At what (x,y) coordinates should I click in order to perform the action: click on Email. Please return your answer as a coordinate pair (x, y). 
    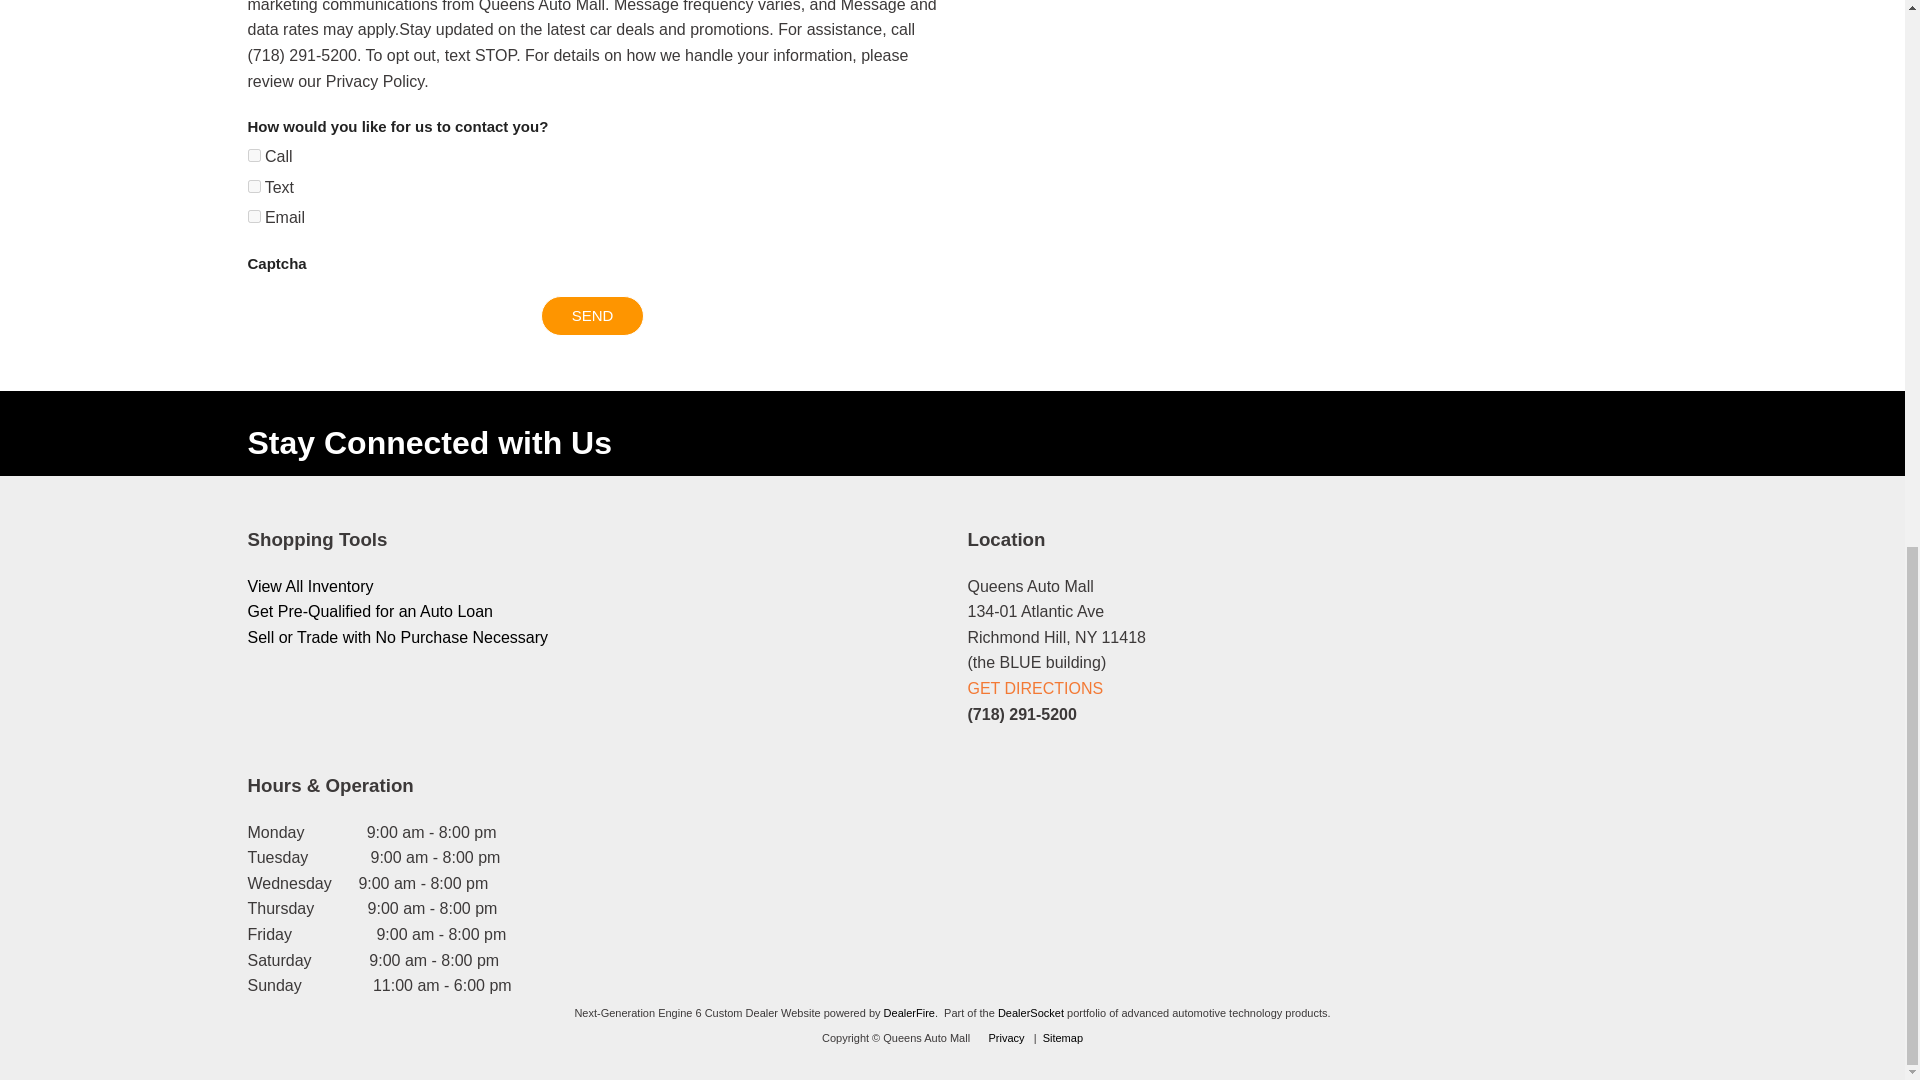
    Looking at the image, I should click on (254, 216).